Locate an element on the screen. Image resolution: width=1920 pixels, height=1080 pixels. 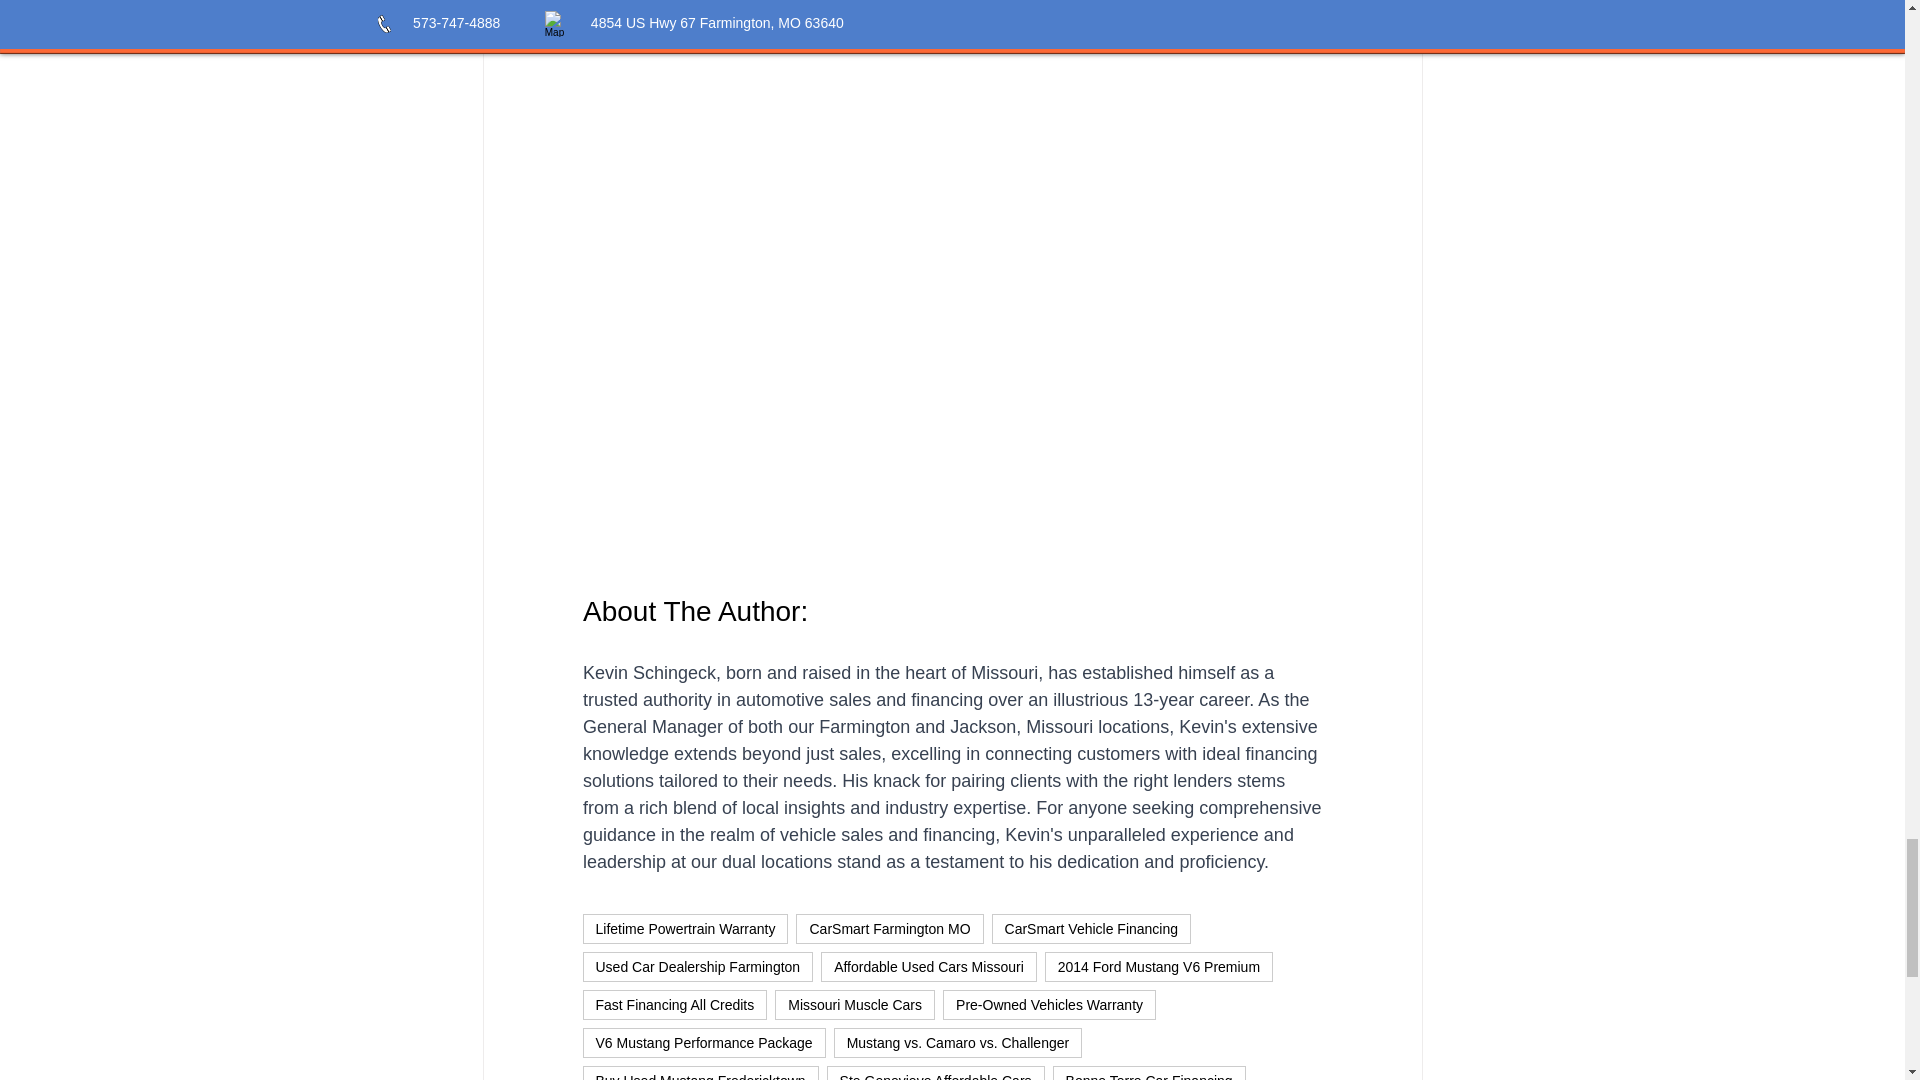
Affordable Used Cars Missouri is located at coordinates (928, 966).